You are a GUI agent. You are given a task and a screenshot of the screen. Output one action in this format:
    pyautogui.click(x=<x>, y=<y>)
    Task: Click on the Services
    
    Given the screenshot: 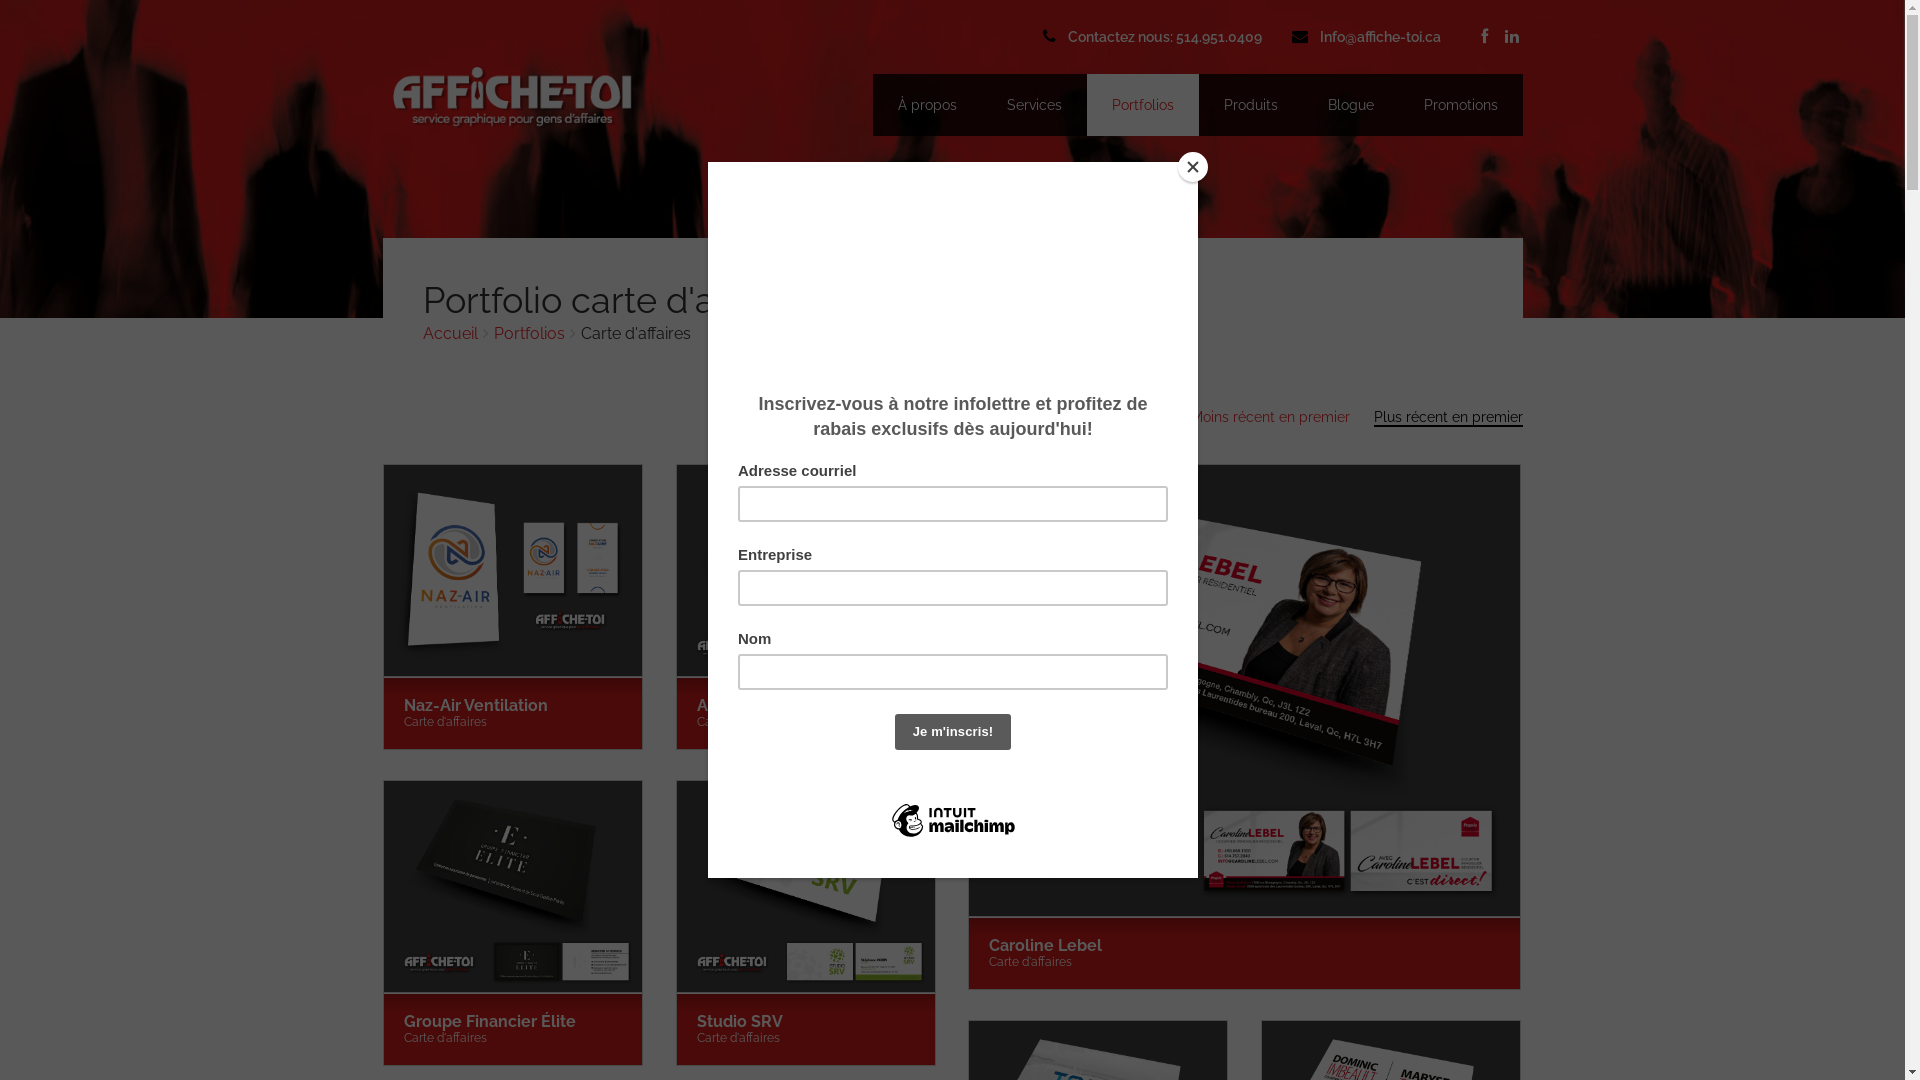 What is the action you would take?
    pyautogui.click(x=1034, y=105)
    